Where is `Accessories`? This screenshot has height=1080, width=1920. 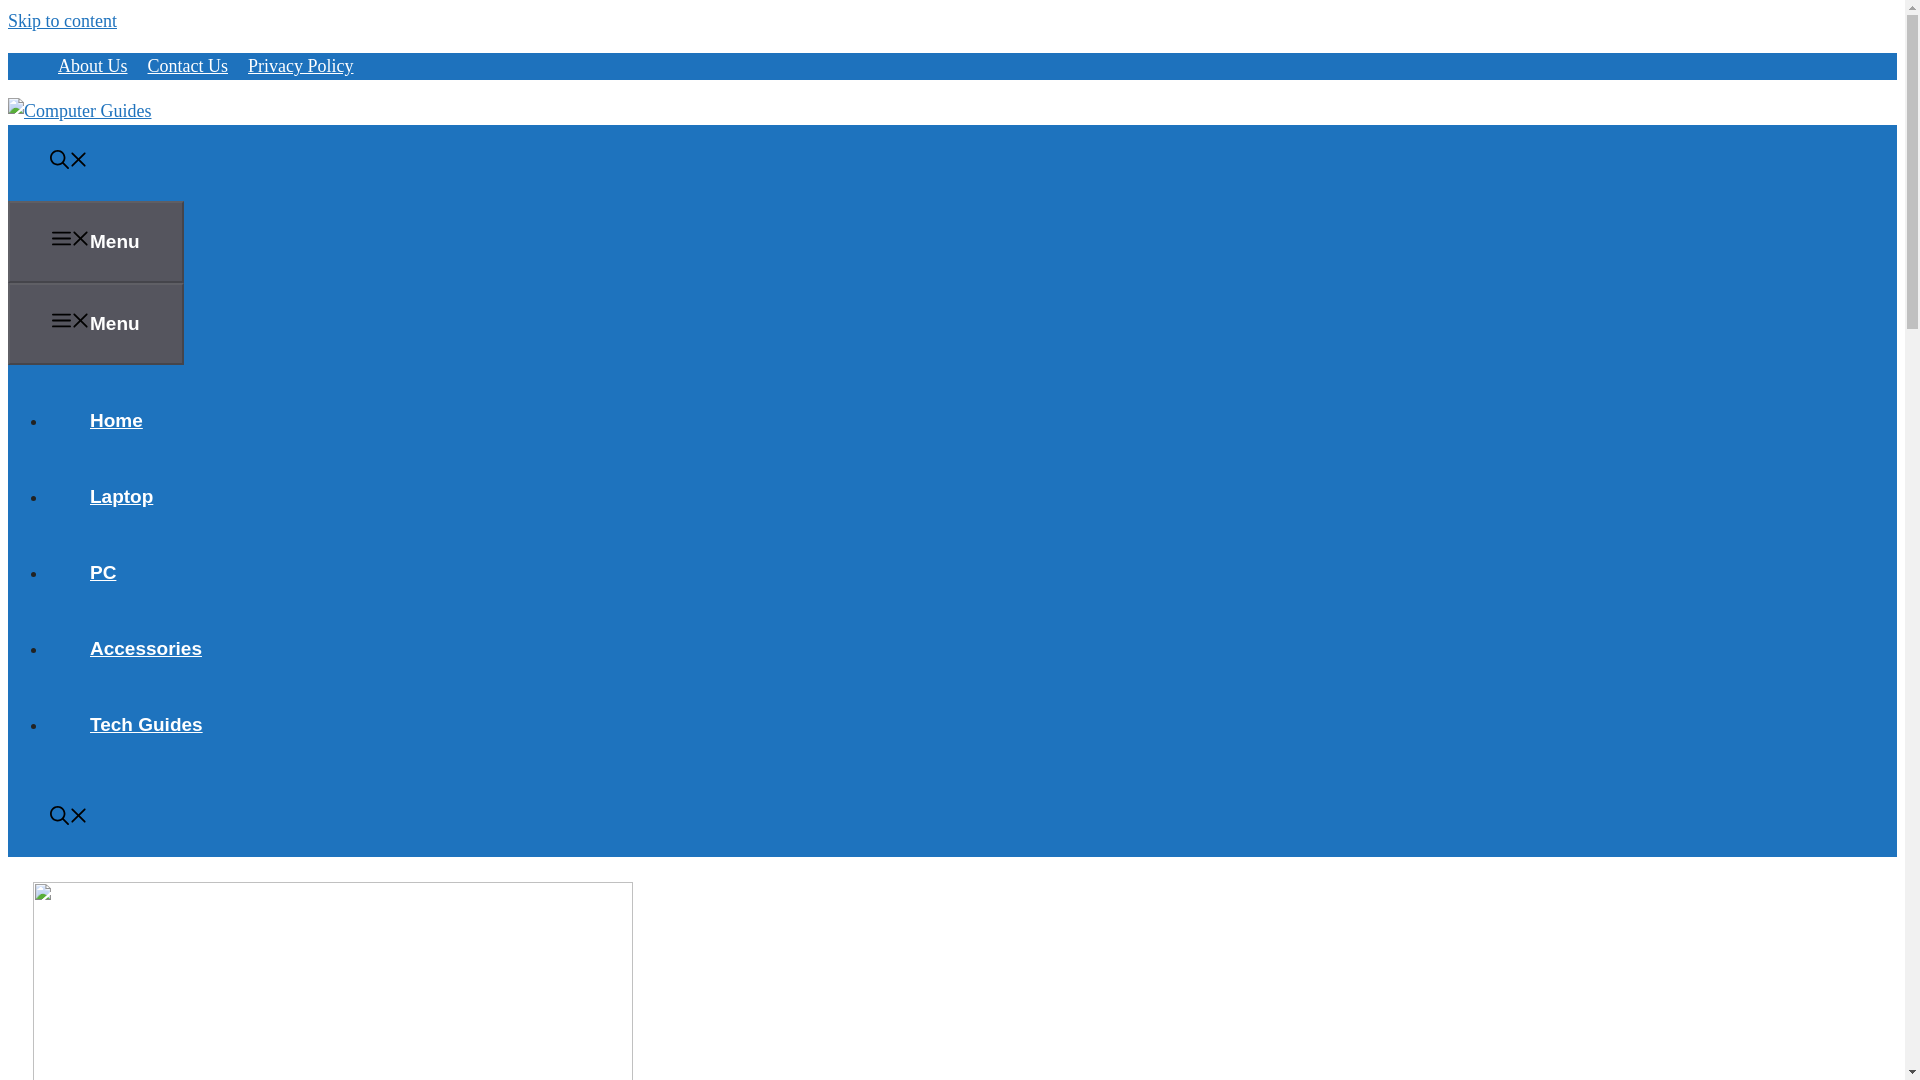 Accessories is located at coordinates (146, 648).